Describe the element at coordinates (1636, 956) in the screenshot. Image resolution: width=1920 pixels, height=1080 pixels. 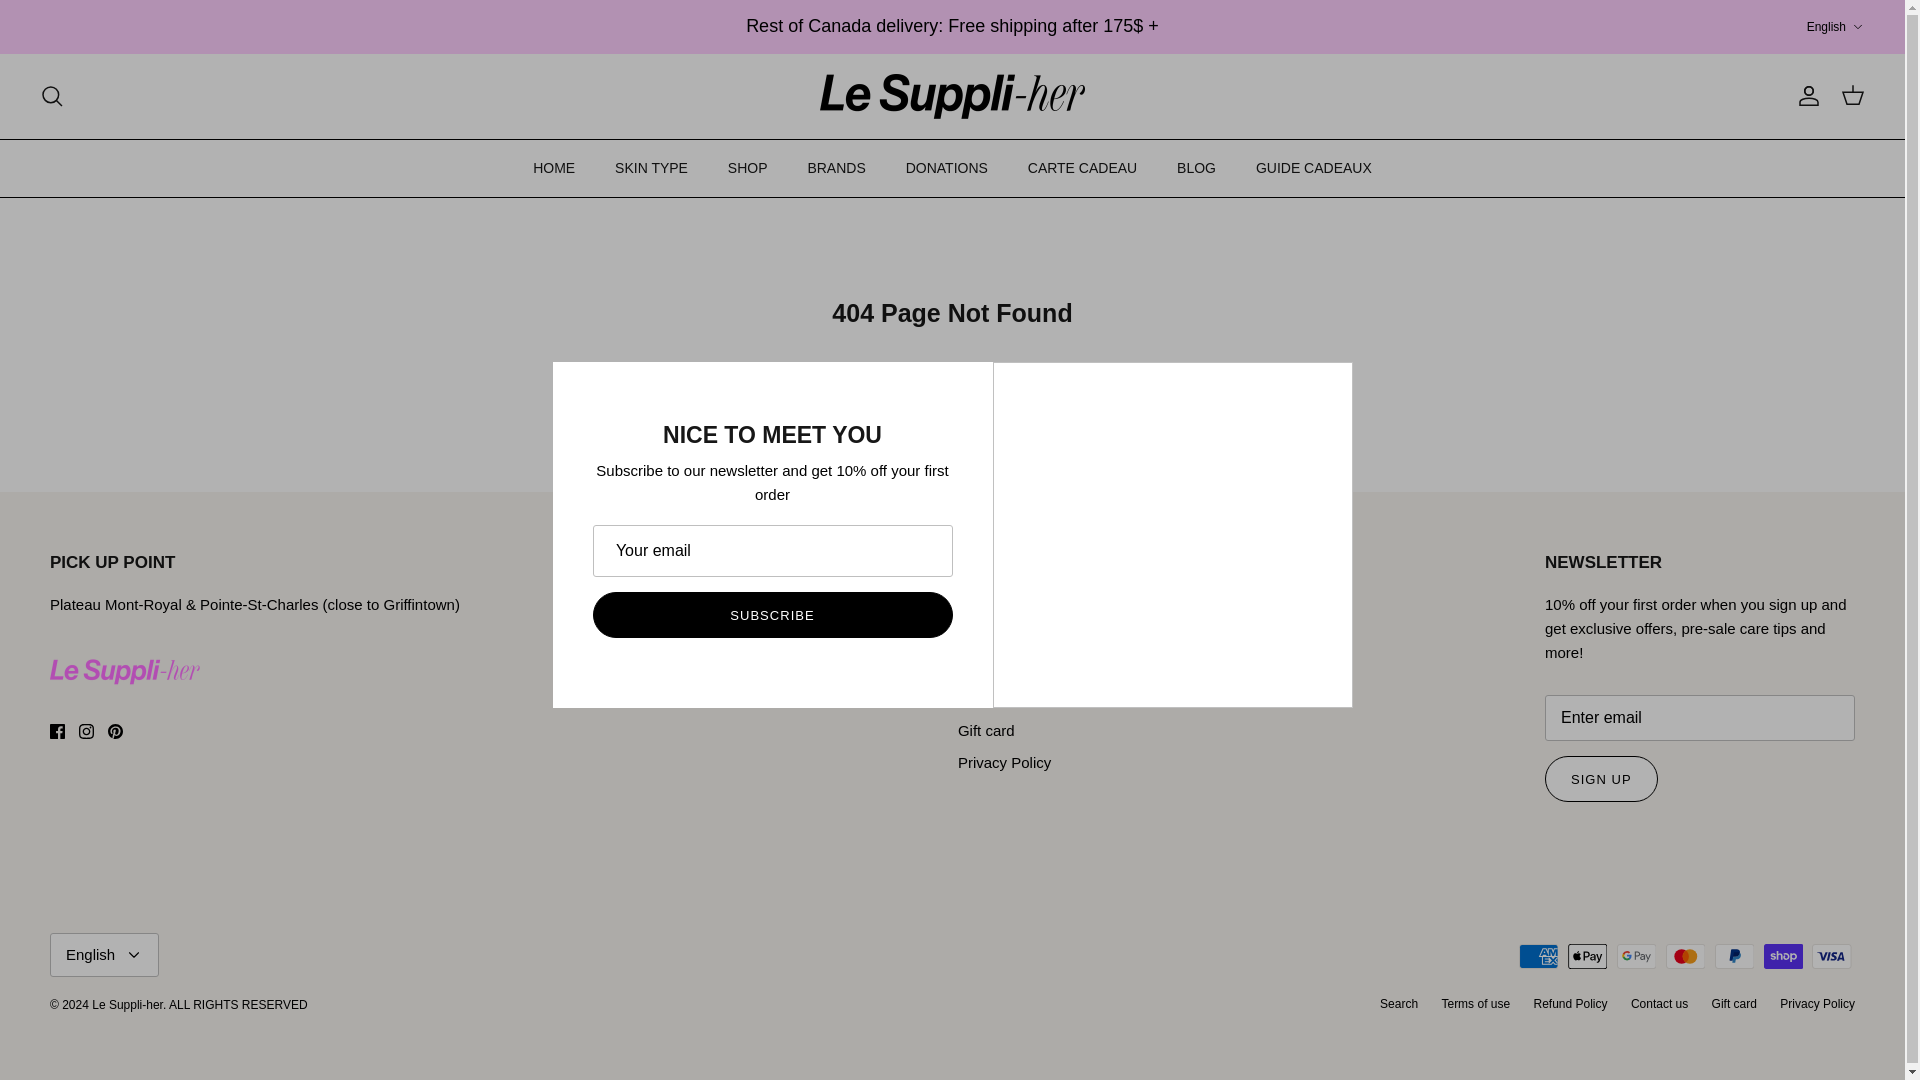
I see `Apple Pay` at that location.